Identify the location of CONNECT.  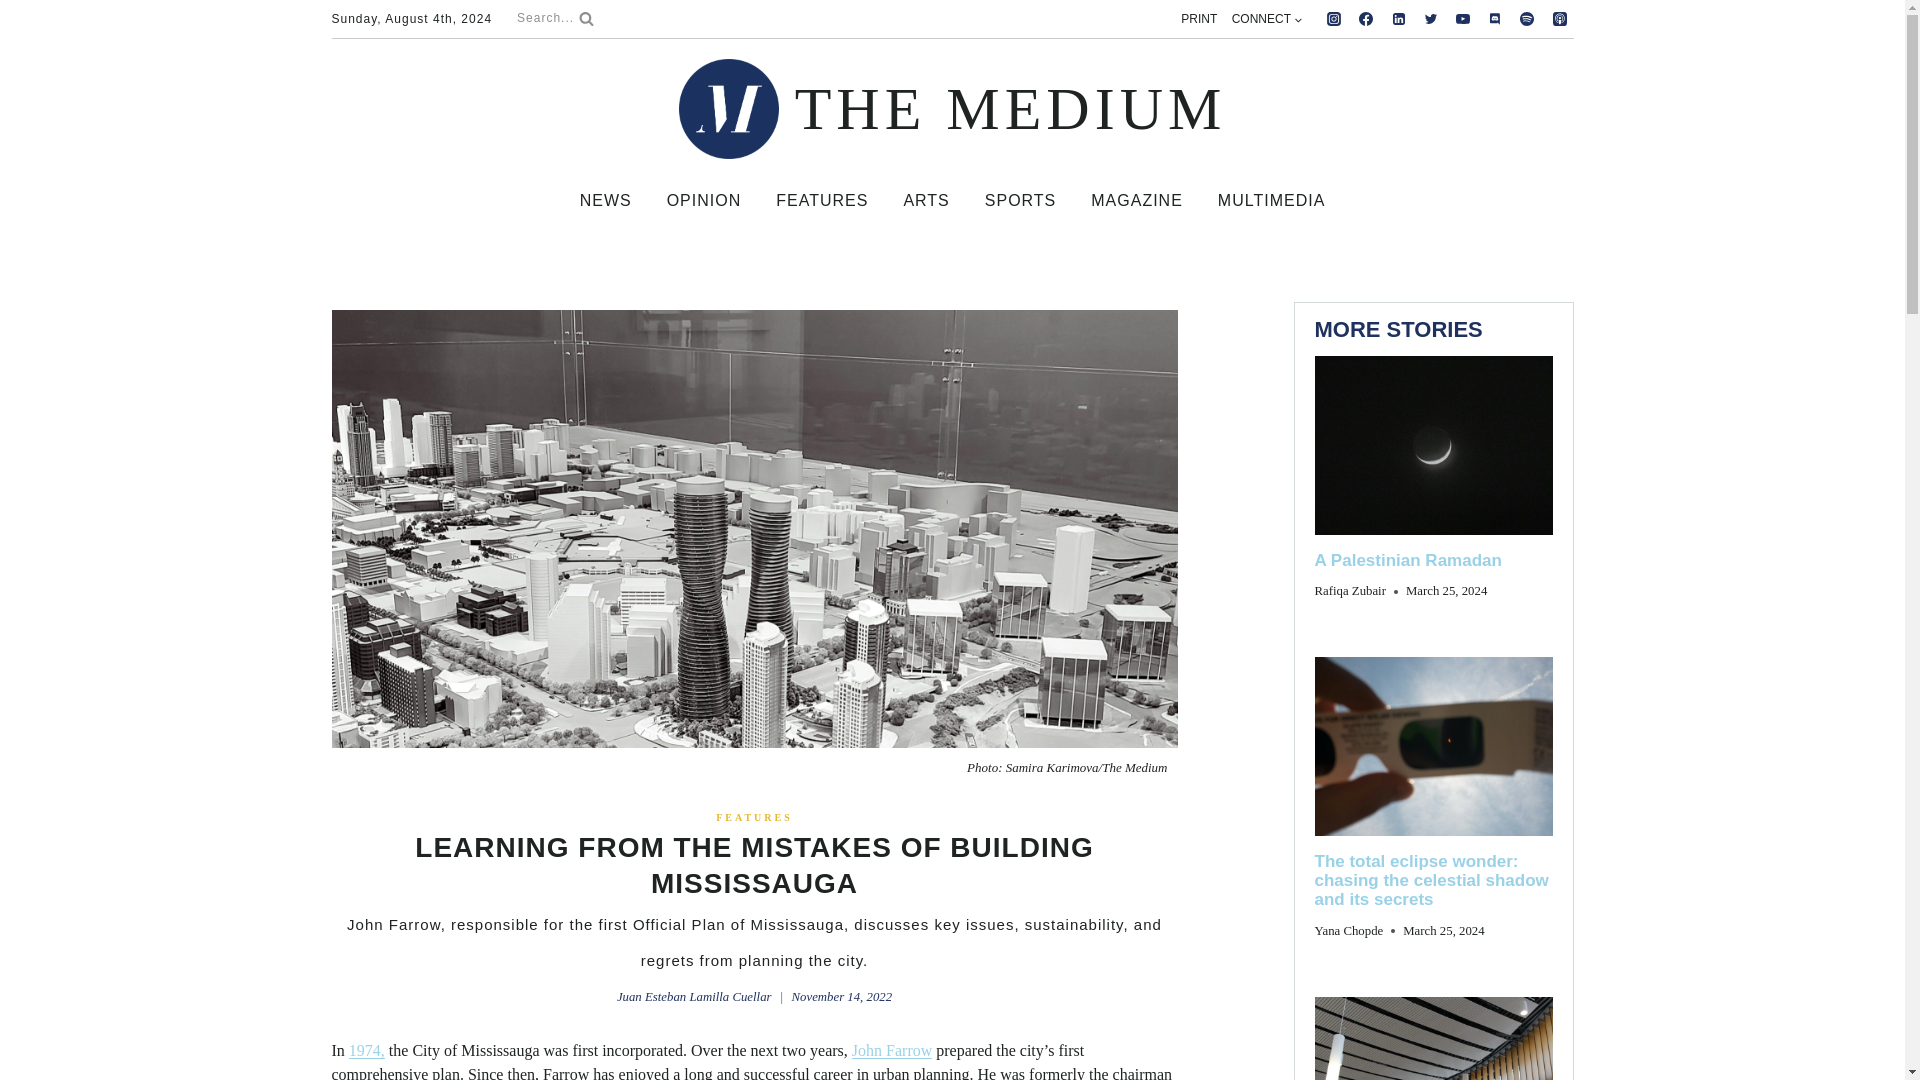
(1266, 18).